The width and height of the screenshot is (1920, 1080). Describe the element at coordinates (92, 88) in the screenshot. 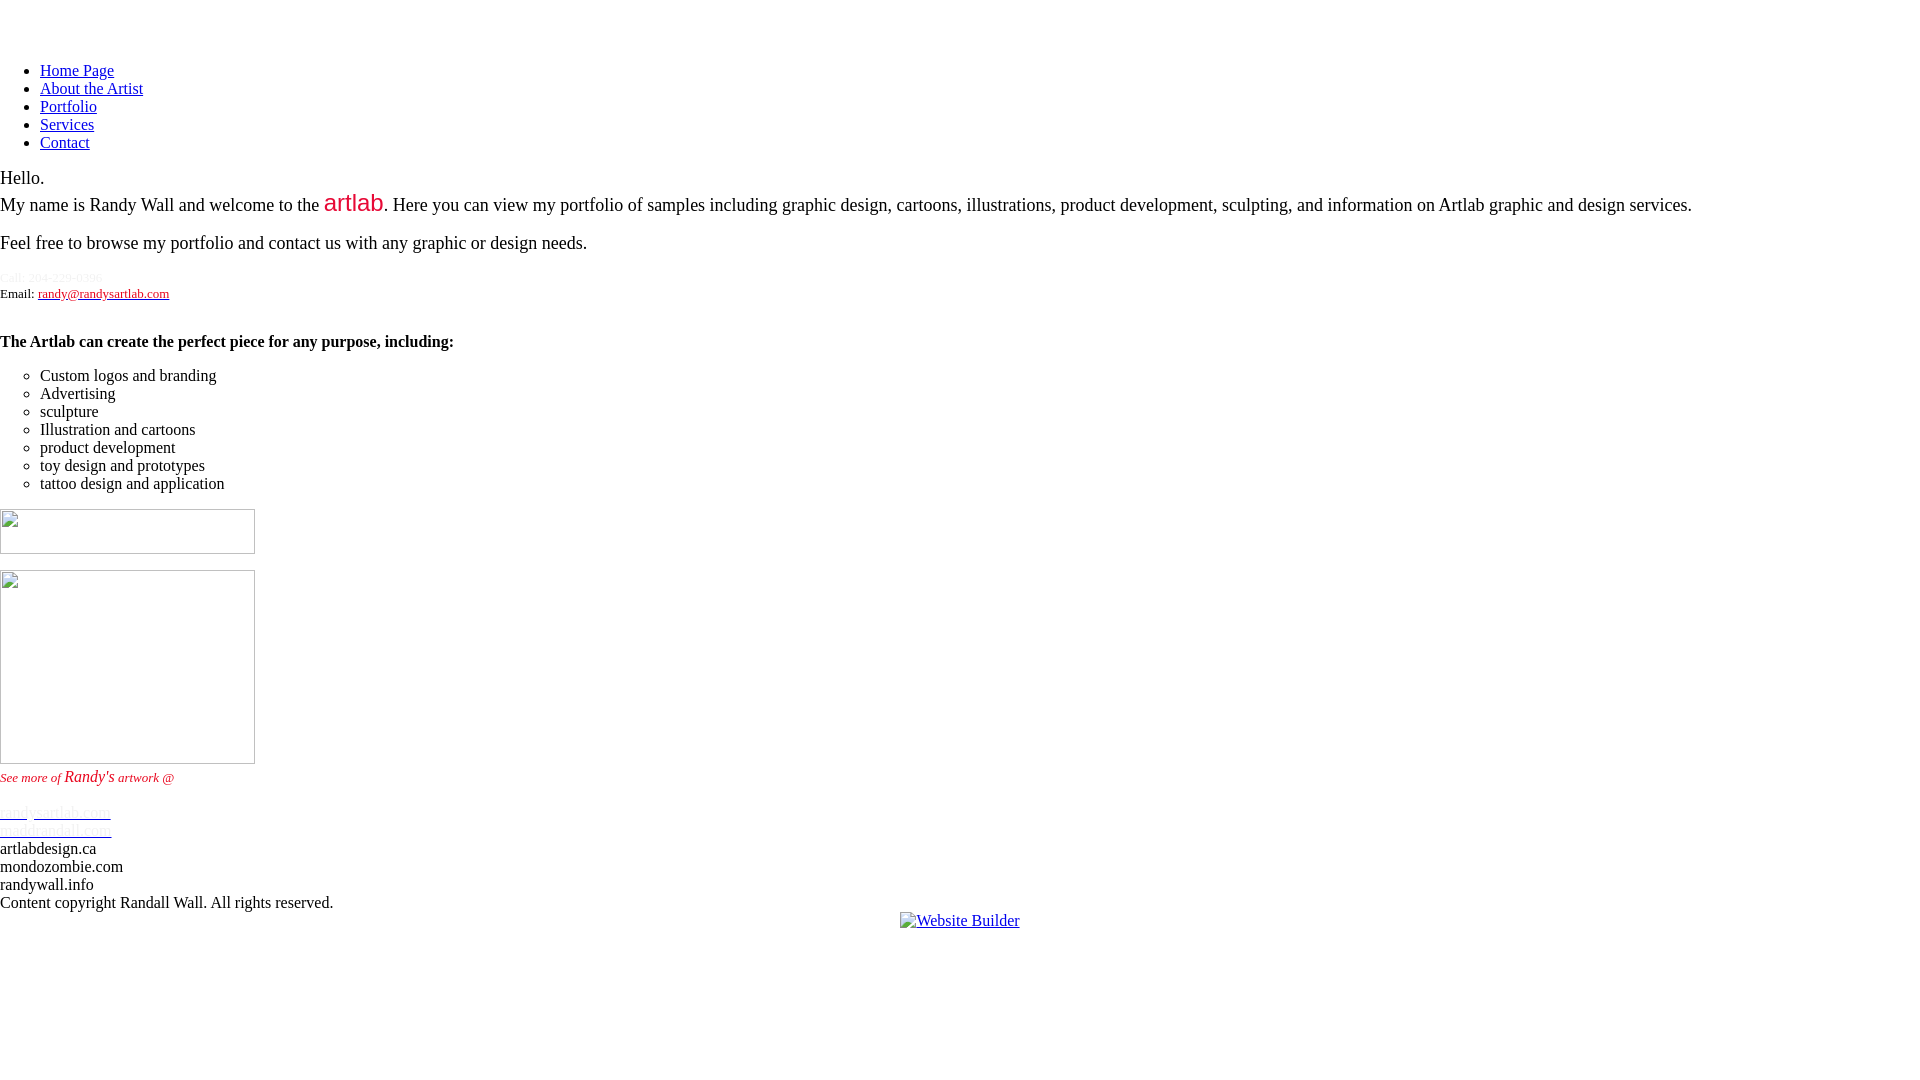

I see `About the Artist` at that location.